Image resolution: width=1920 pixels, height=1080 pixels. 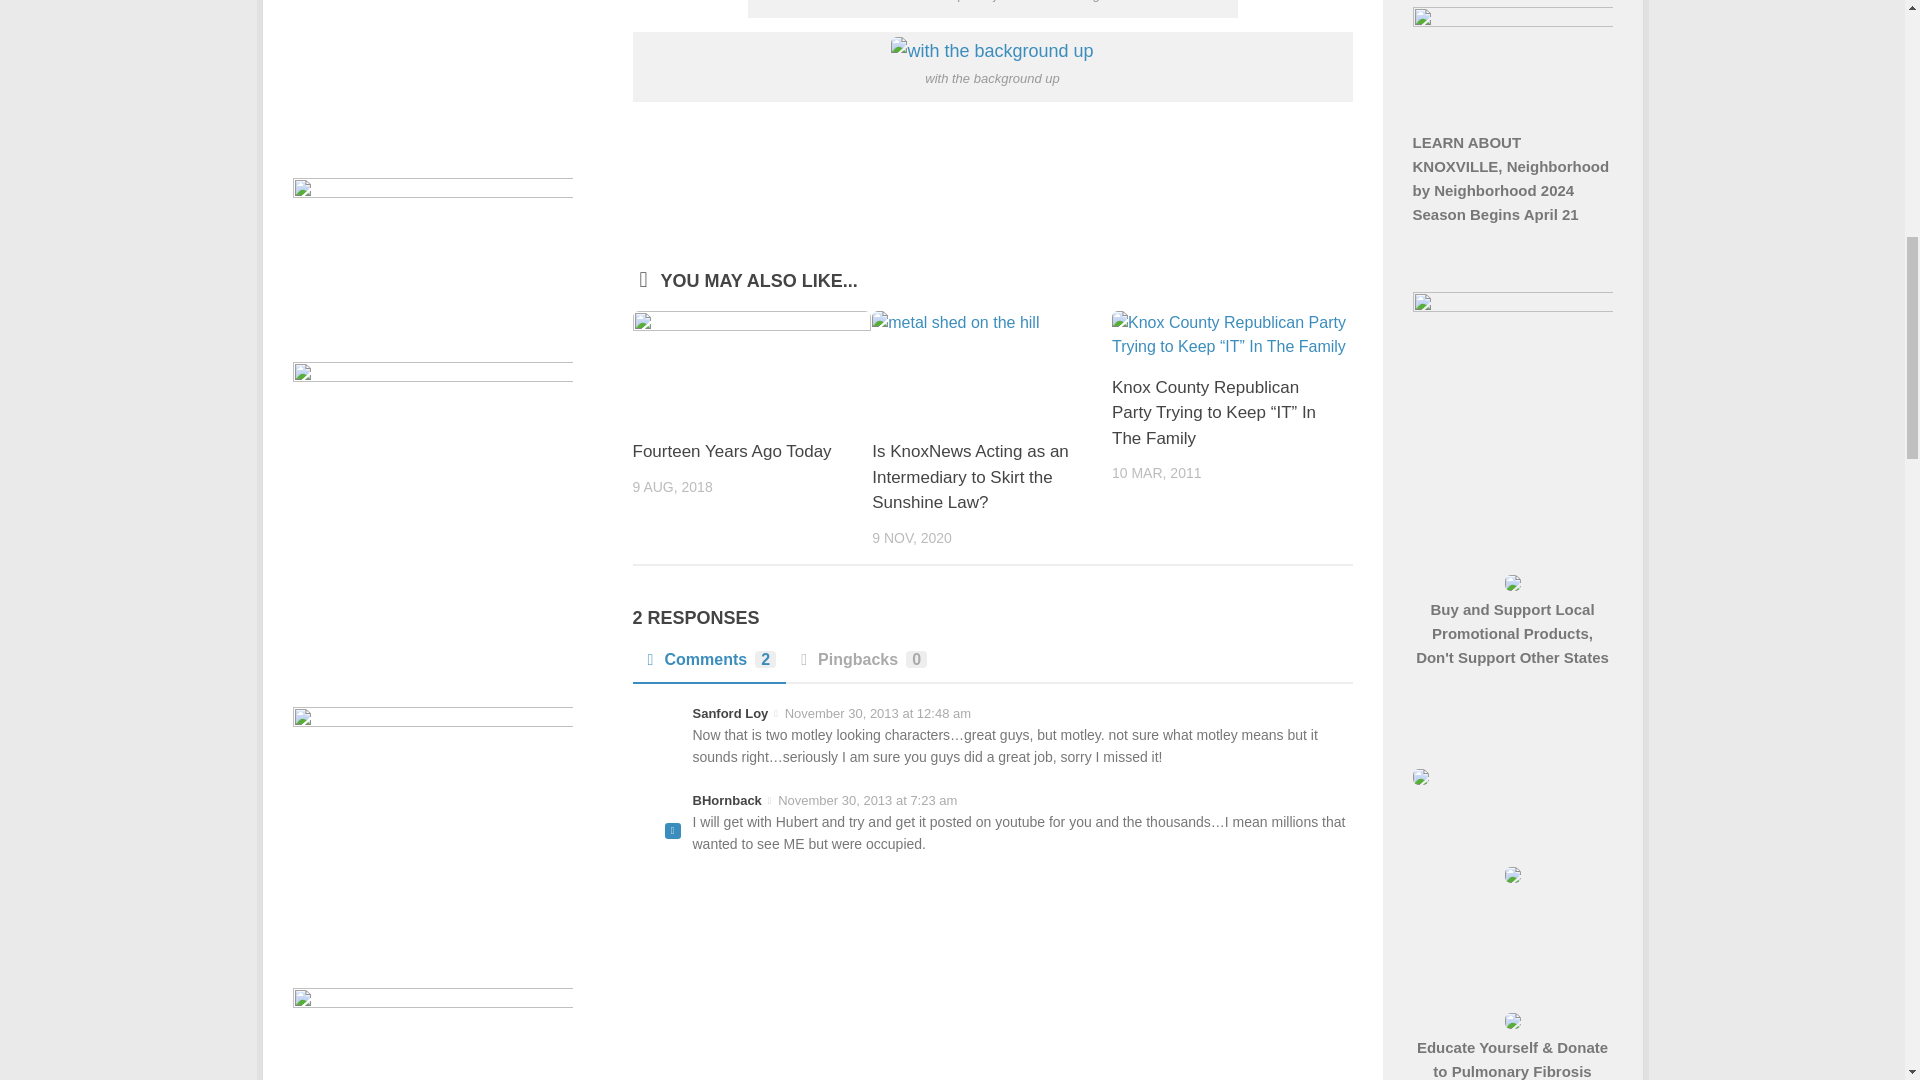 What do you see at coordinates (866, 800) in the screenshot?
I see `November 30, 2013 at 7:23 am` at bounding box center [866, 800].